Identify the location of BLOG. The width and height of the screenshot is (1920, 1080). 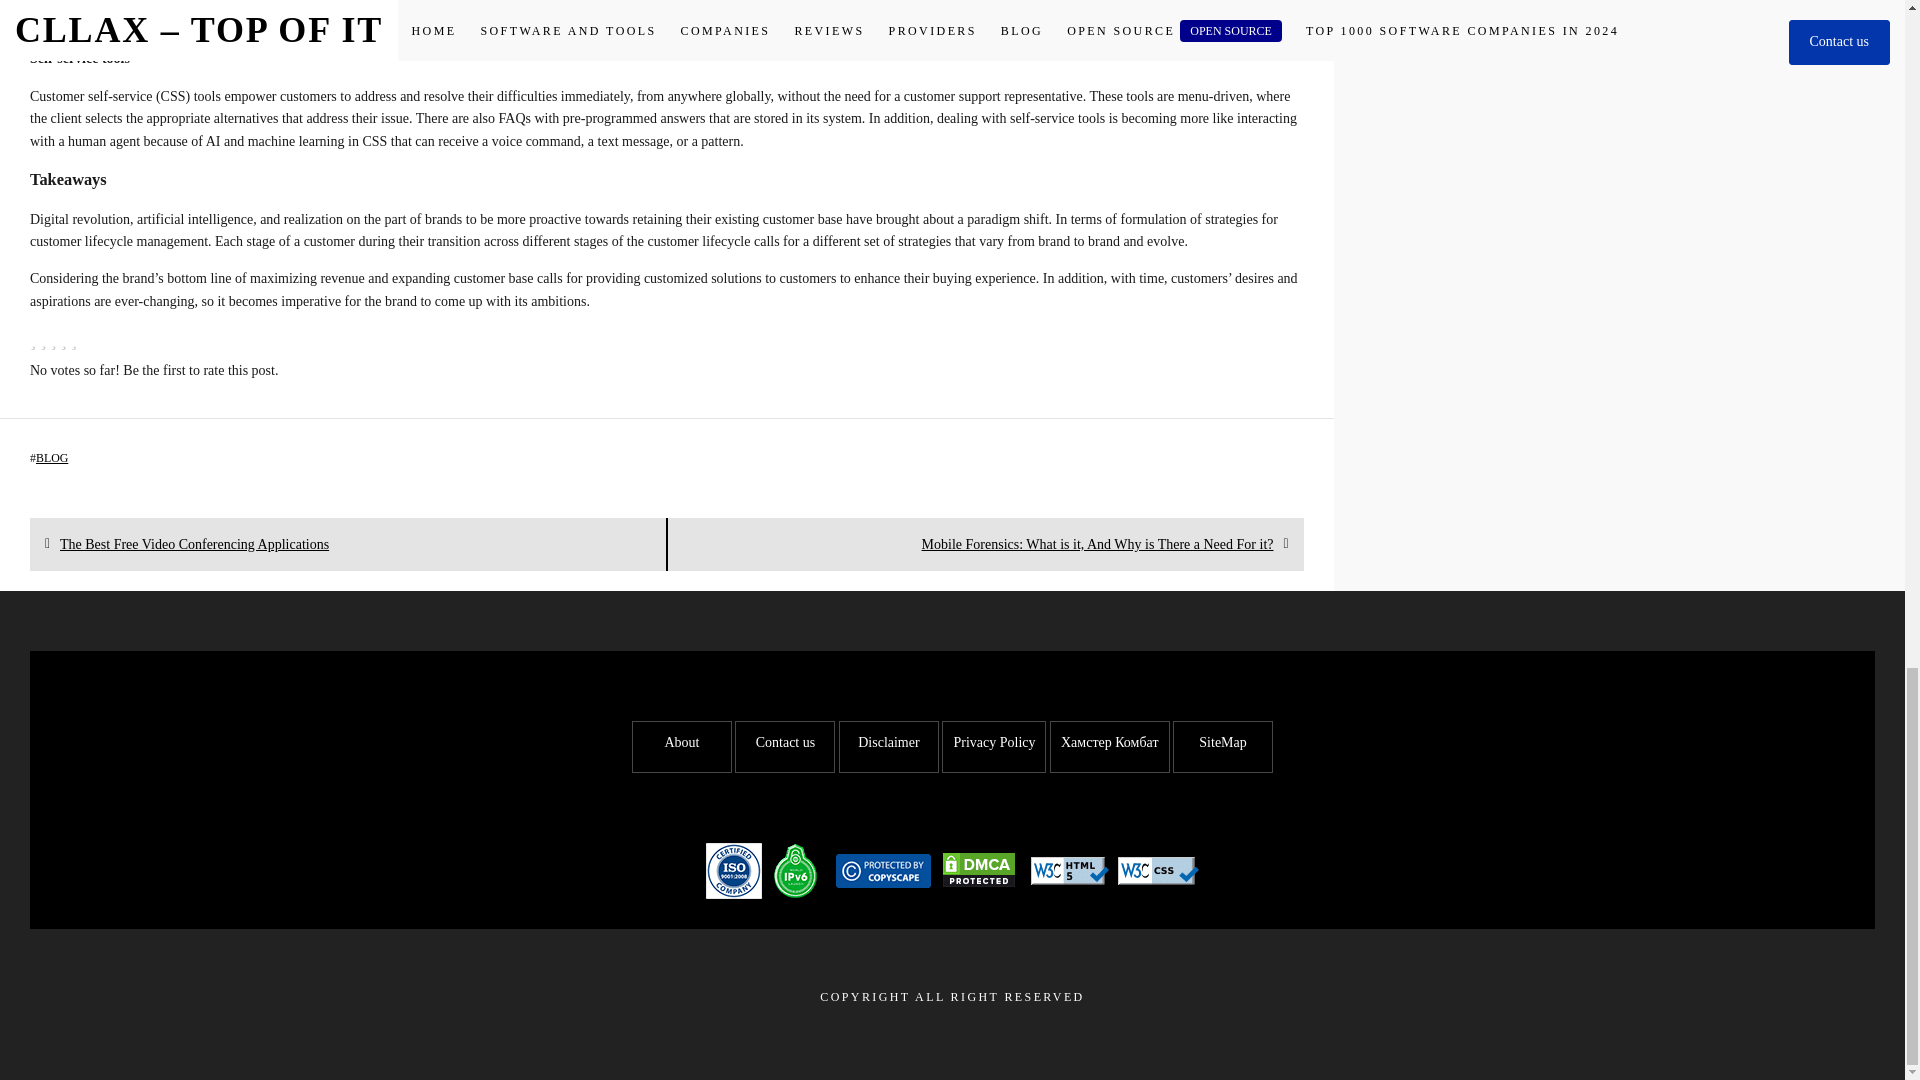
(682, 742).